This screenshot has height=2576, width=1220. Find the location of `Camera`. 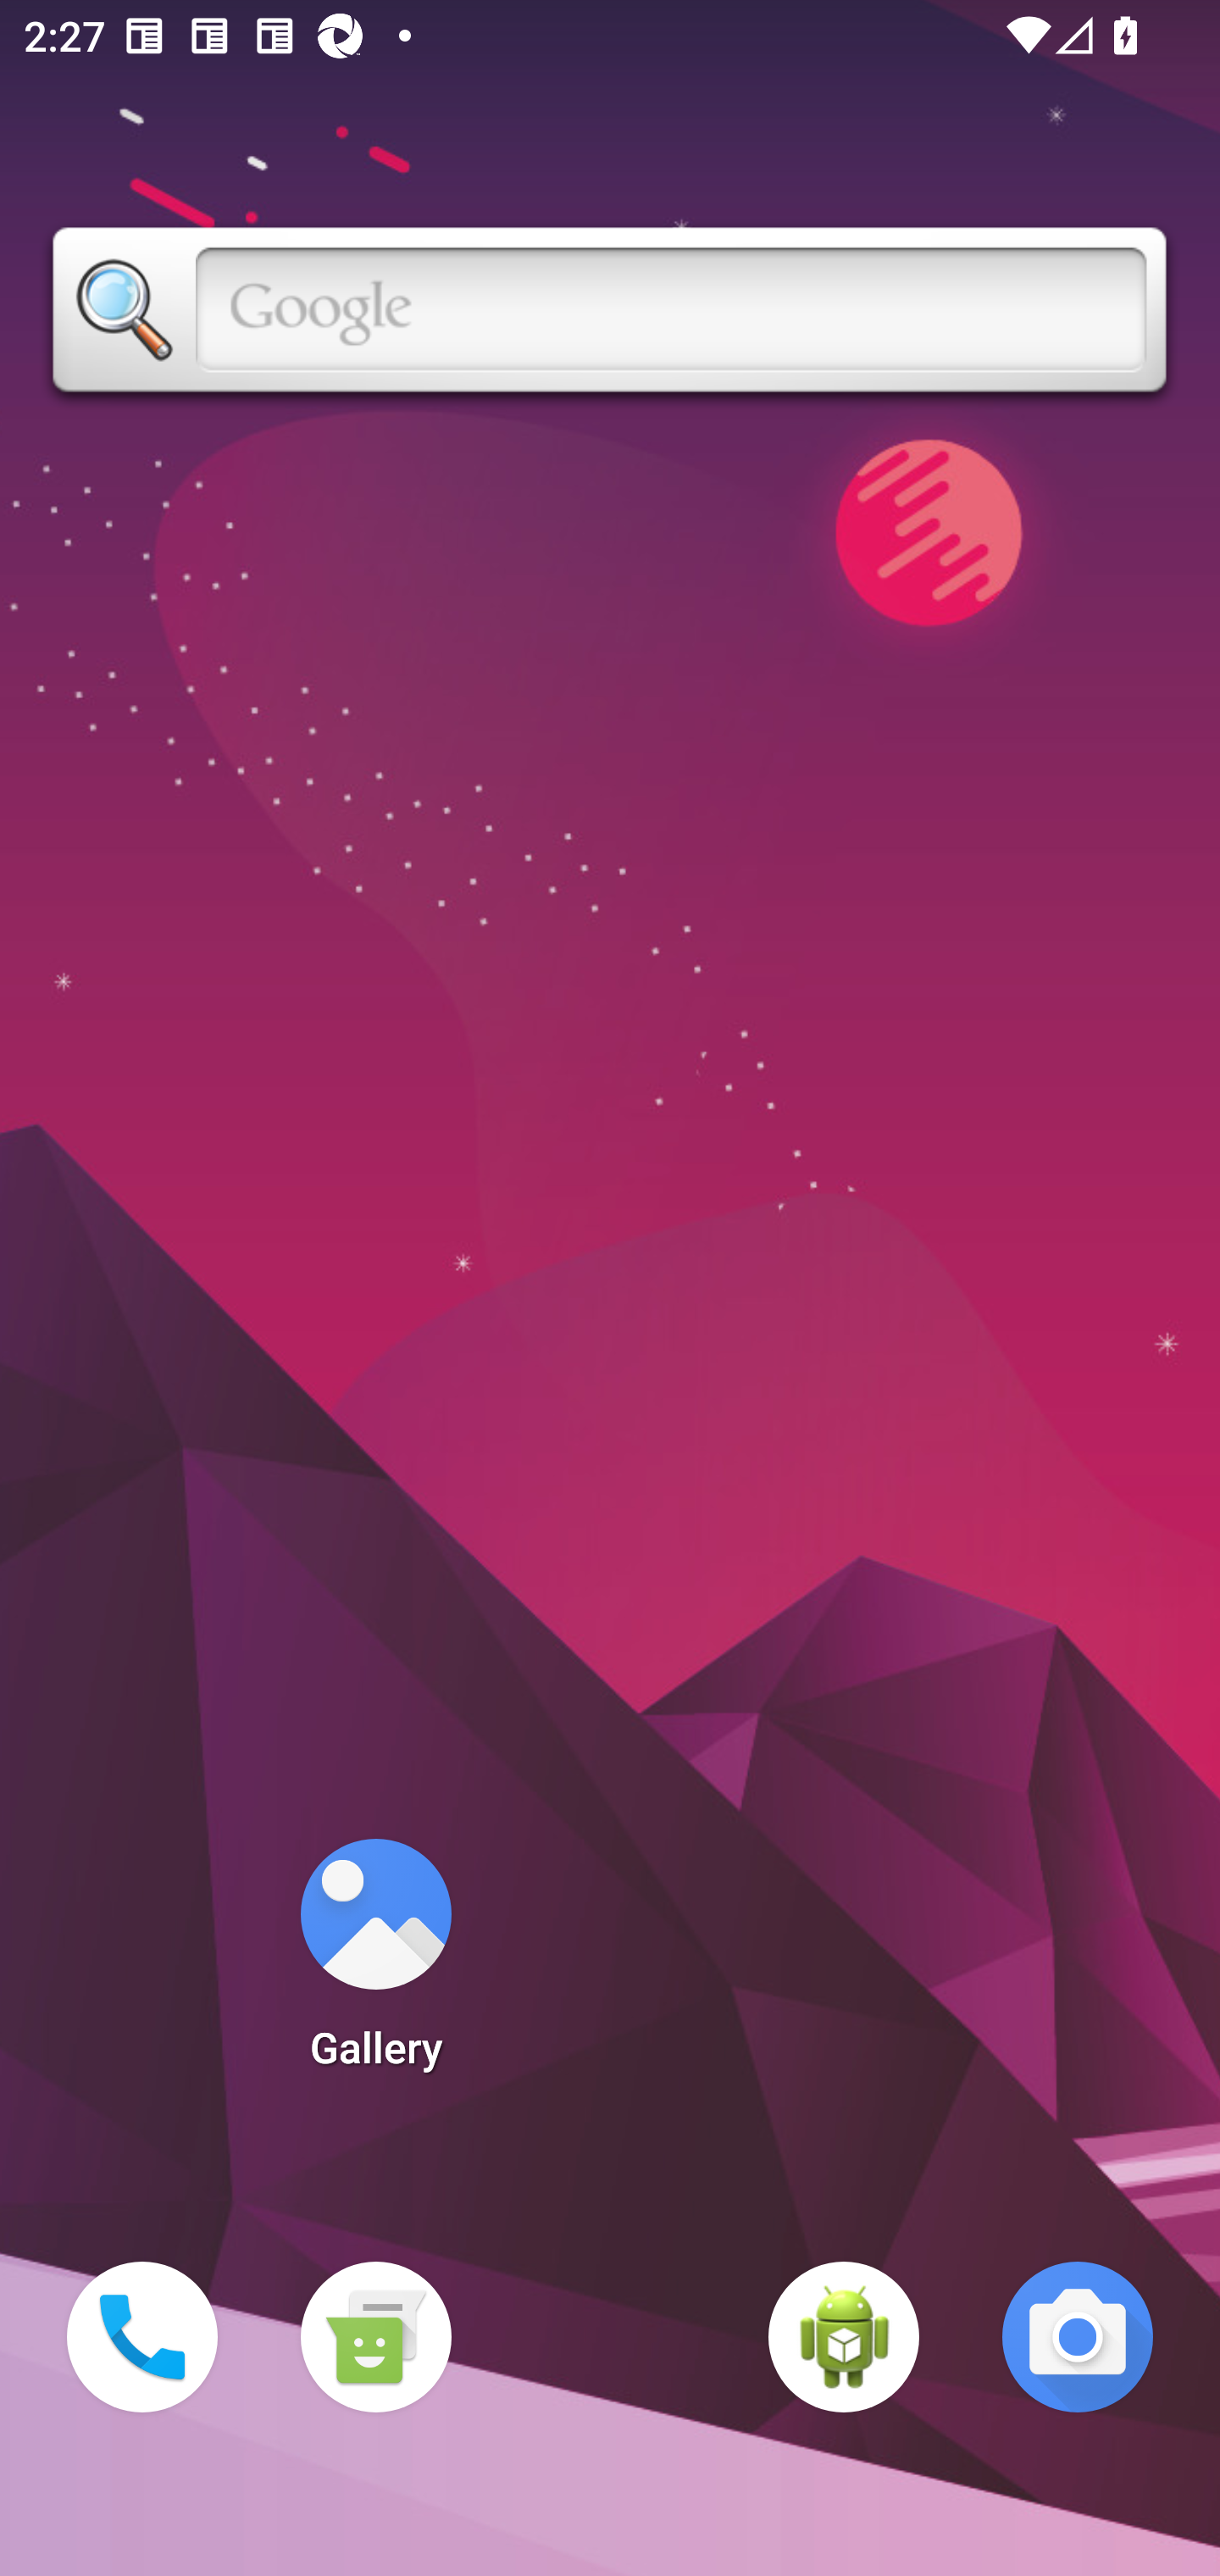

Camera is located at coordinates (1078, 2337).